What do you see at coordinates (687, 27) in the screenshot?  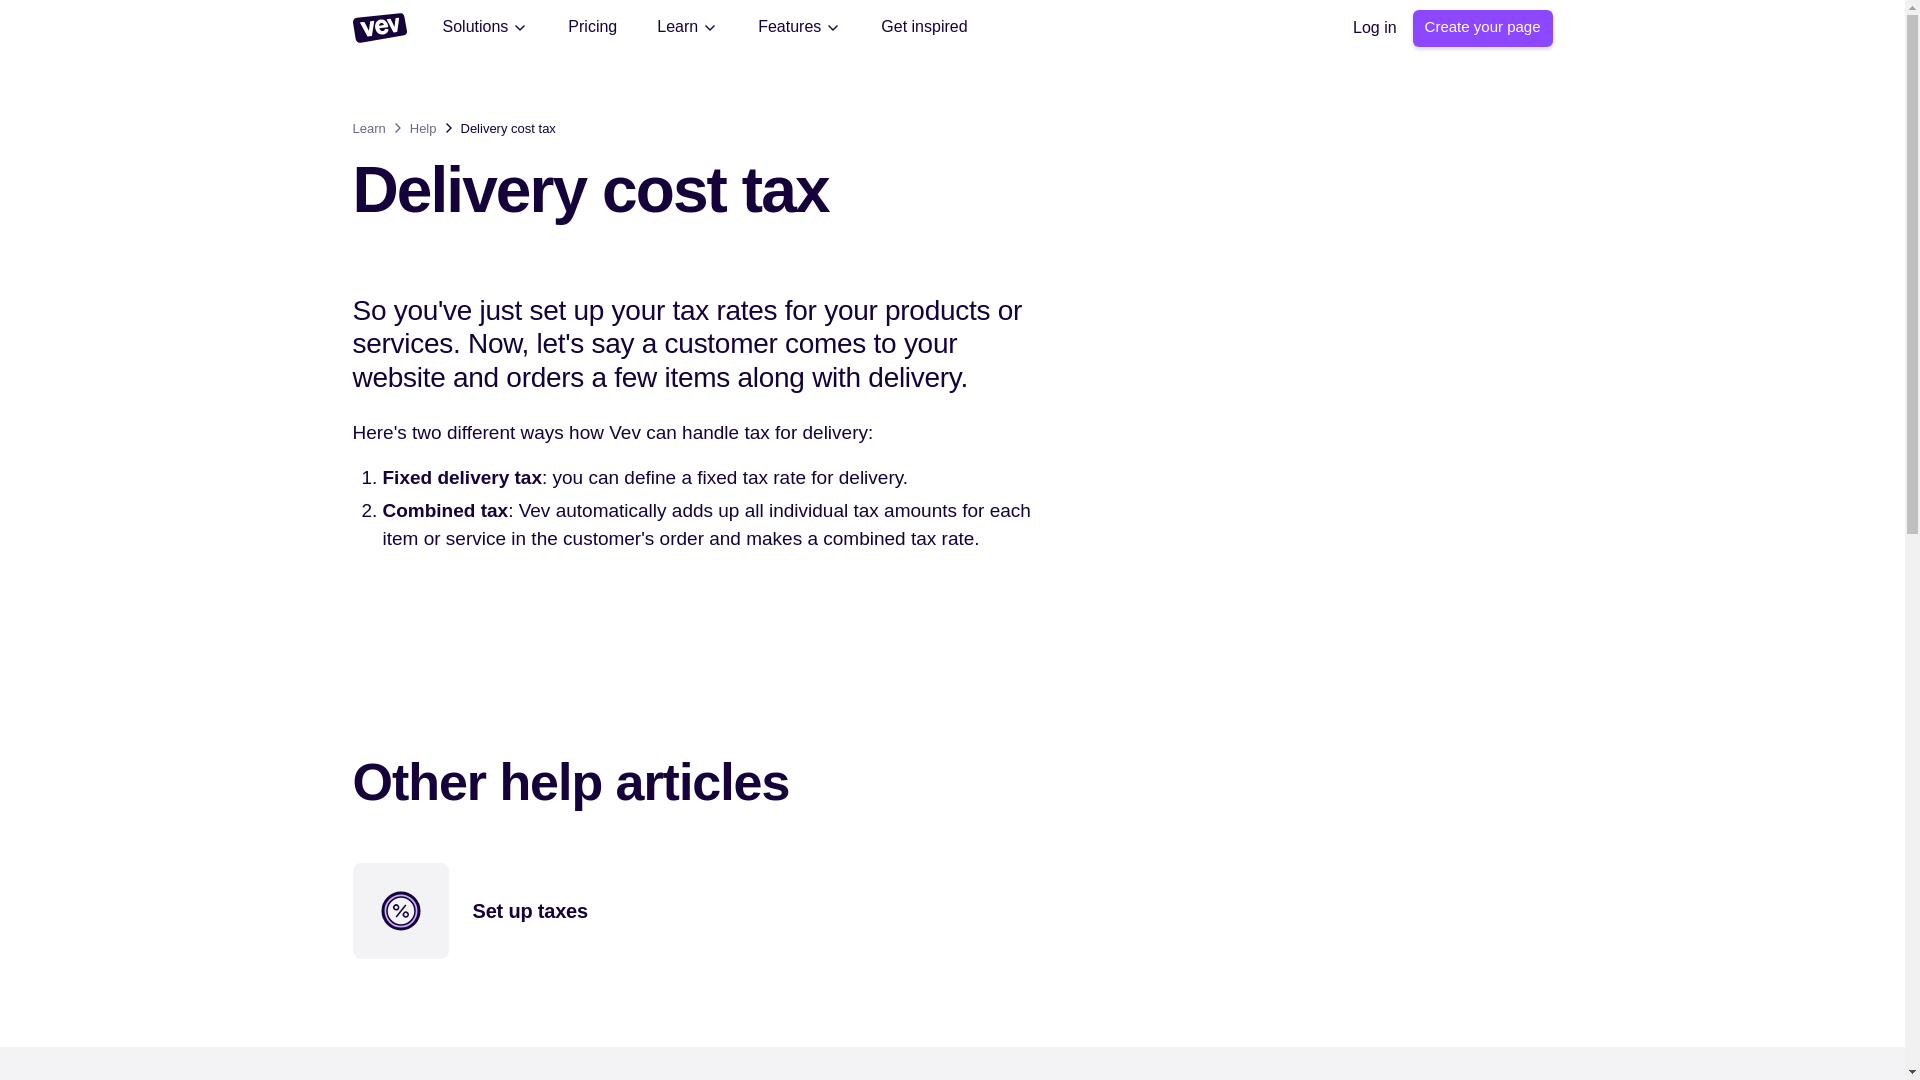 I see `Learn` at bounding box center [687, 27].